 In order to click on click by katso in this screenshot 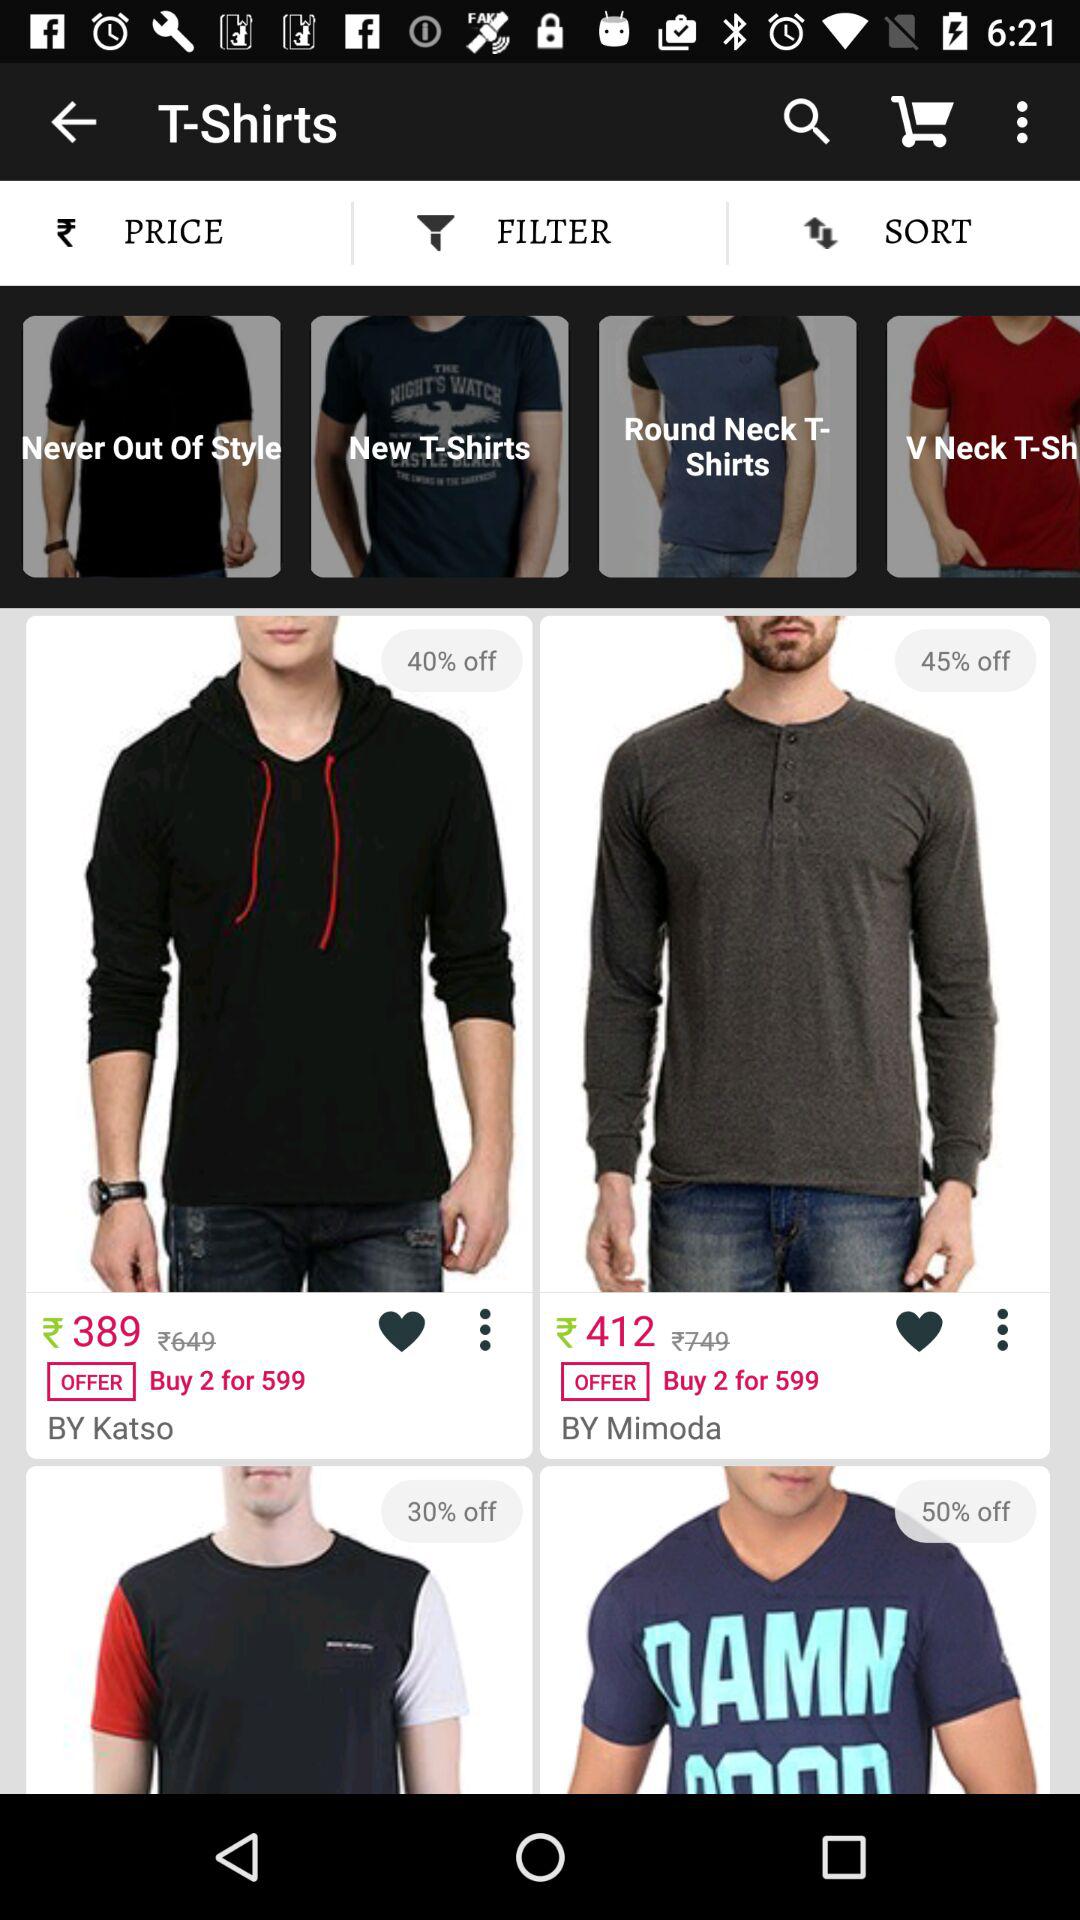, I will do `click(118, 1426)`.